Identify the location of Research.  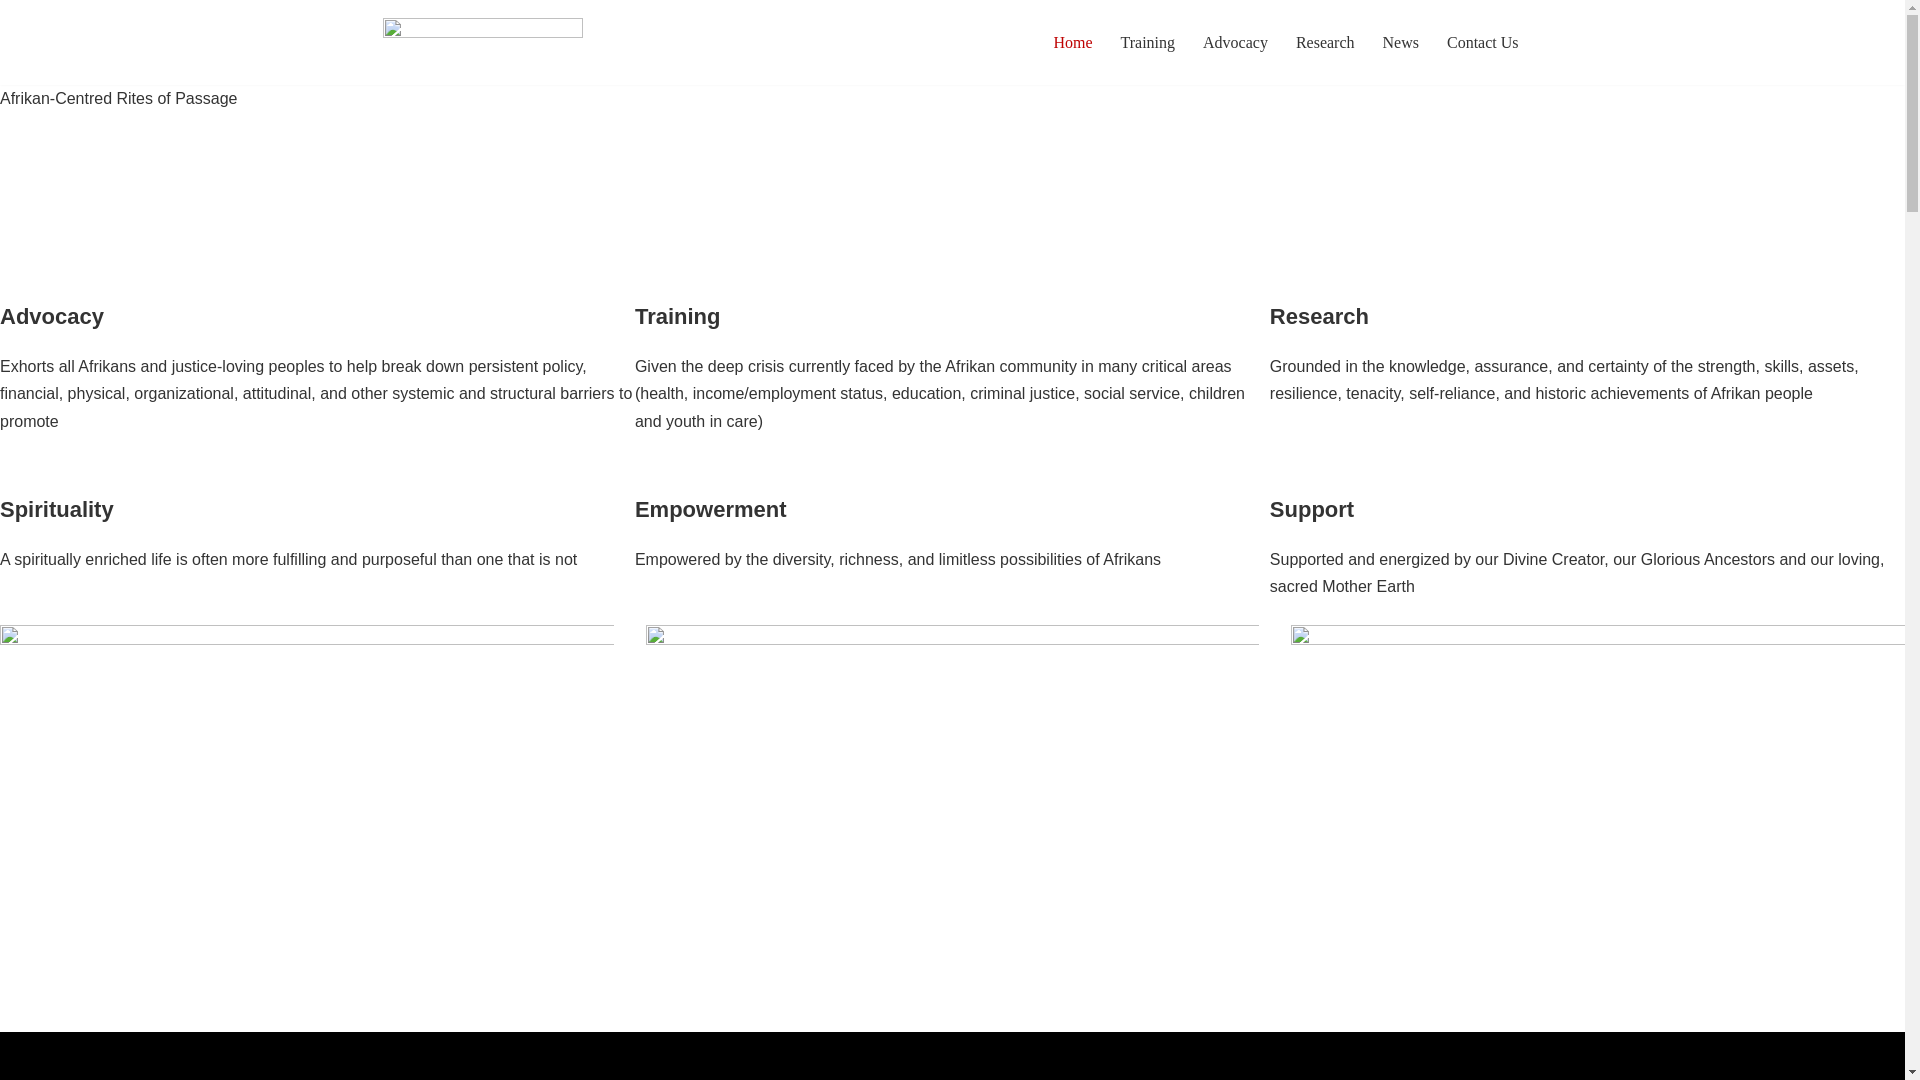
(1326, 42).